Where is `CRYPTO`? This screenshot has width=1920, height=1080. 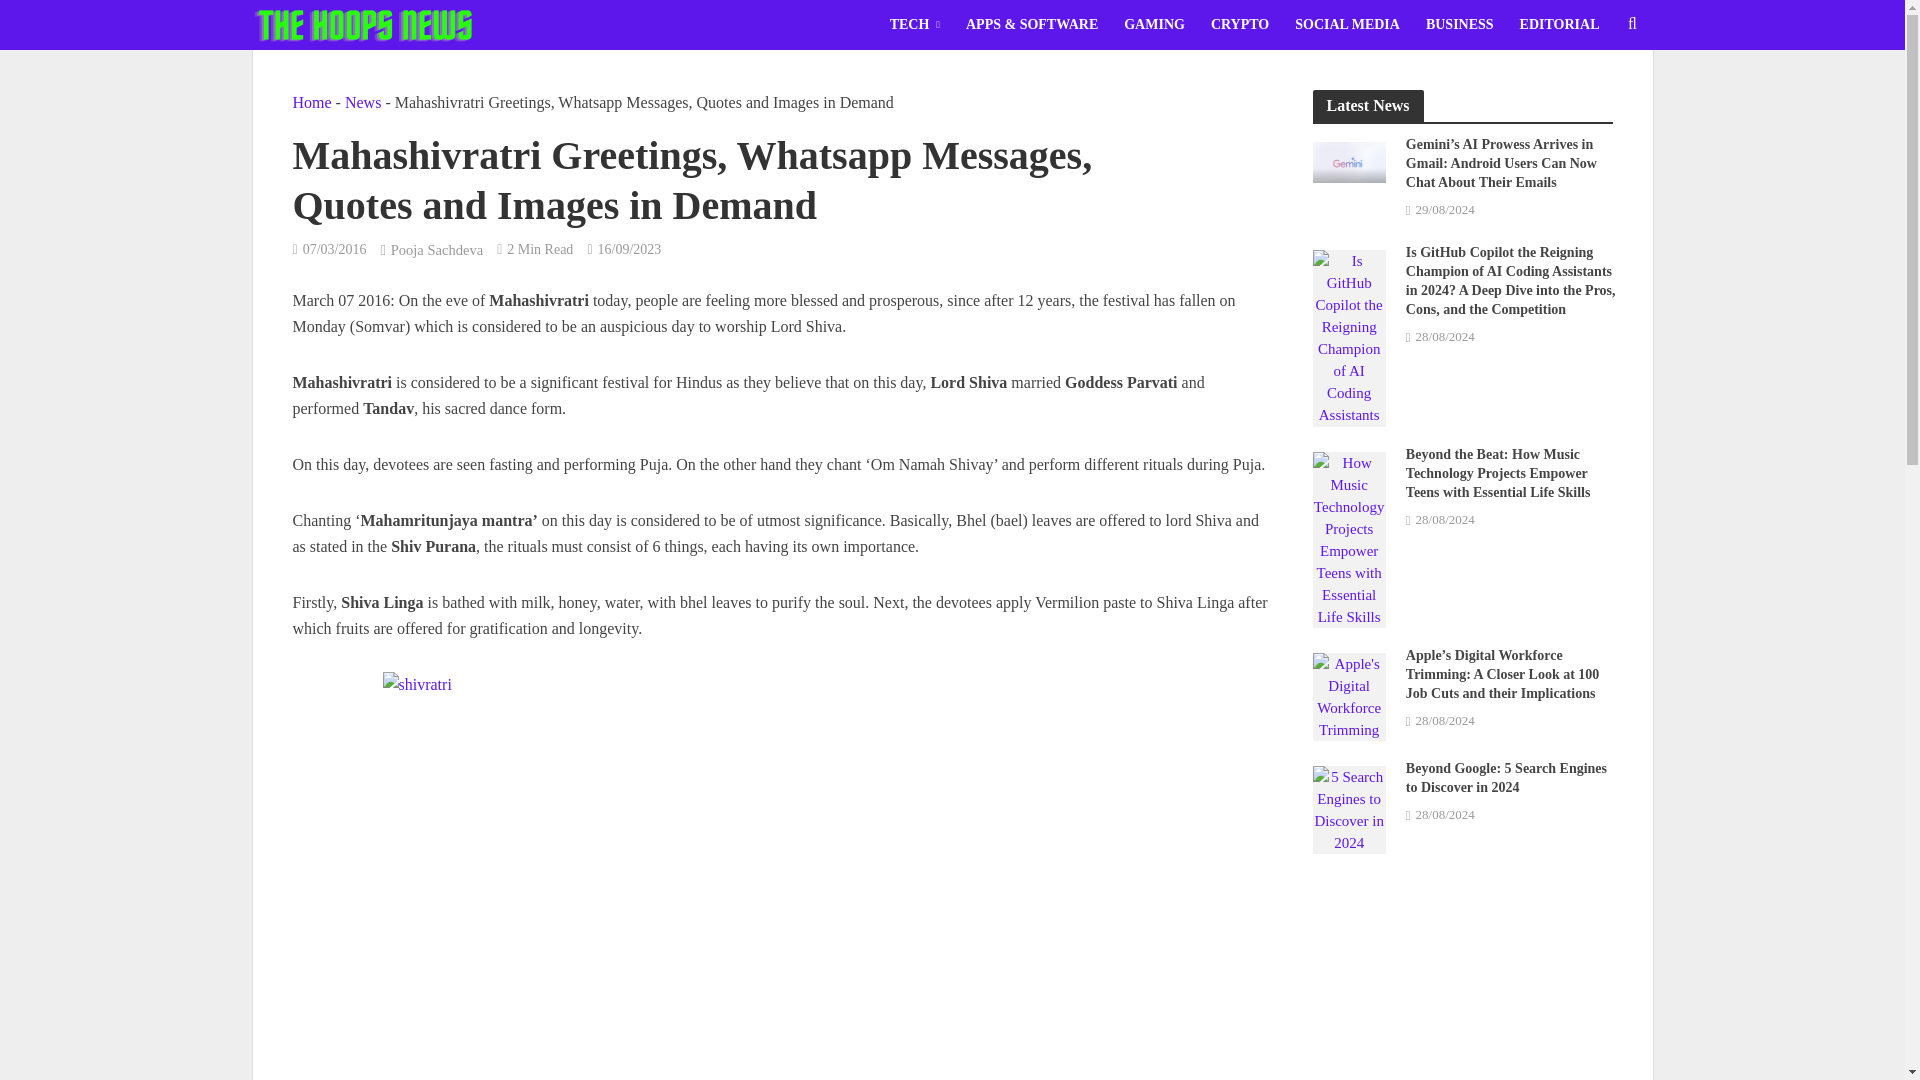
CRYPTO is located at coordinates (1240, 24).